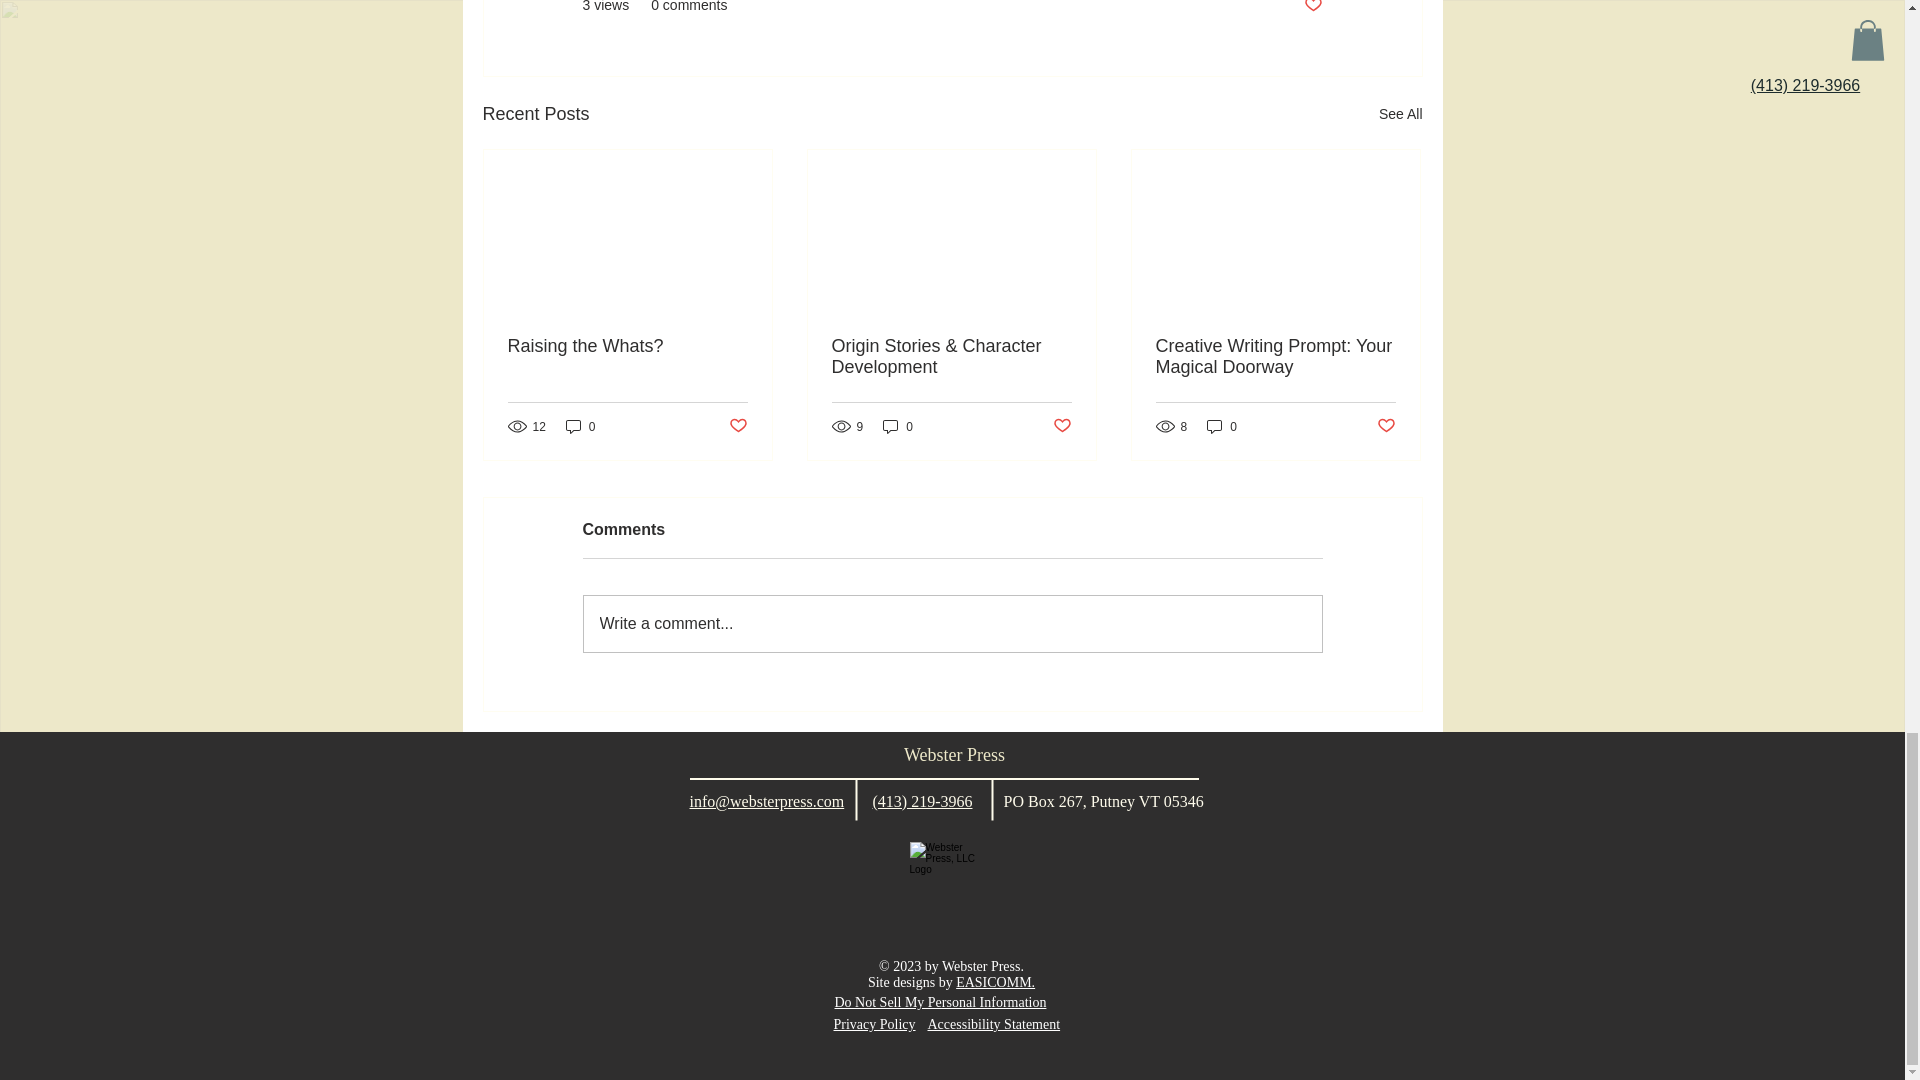  What do you see at coordinates (628, 346) in the screenshot?
I see `Raising the Whats?` at bounding box center [628, 346].